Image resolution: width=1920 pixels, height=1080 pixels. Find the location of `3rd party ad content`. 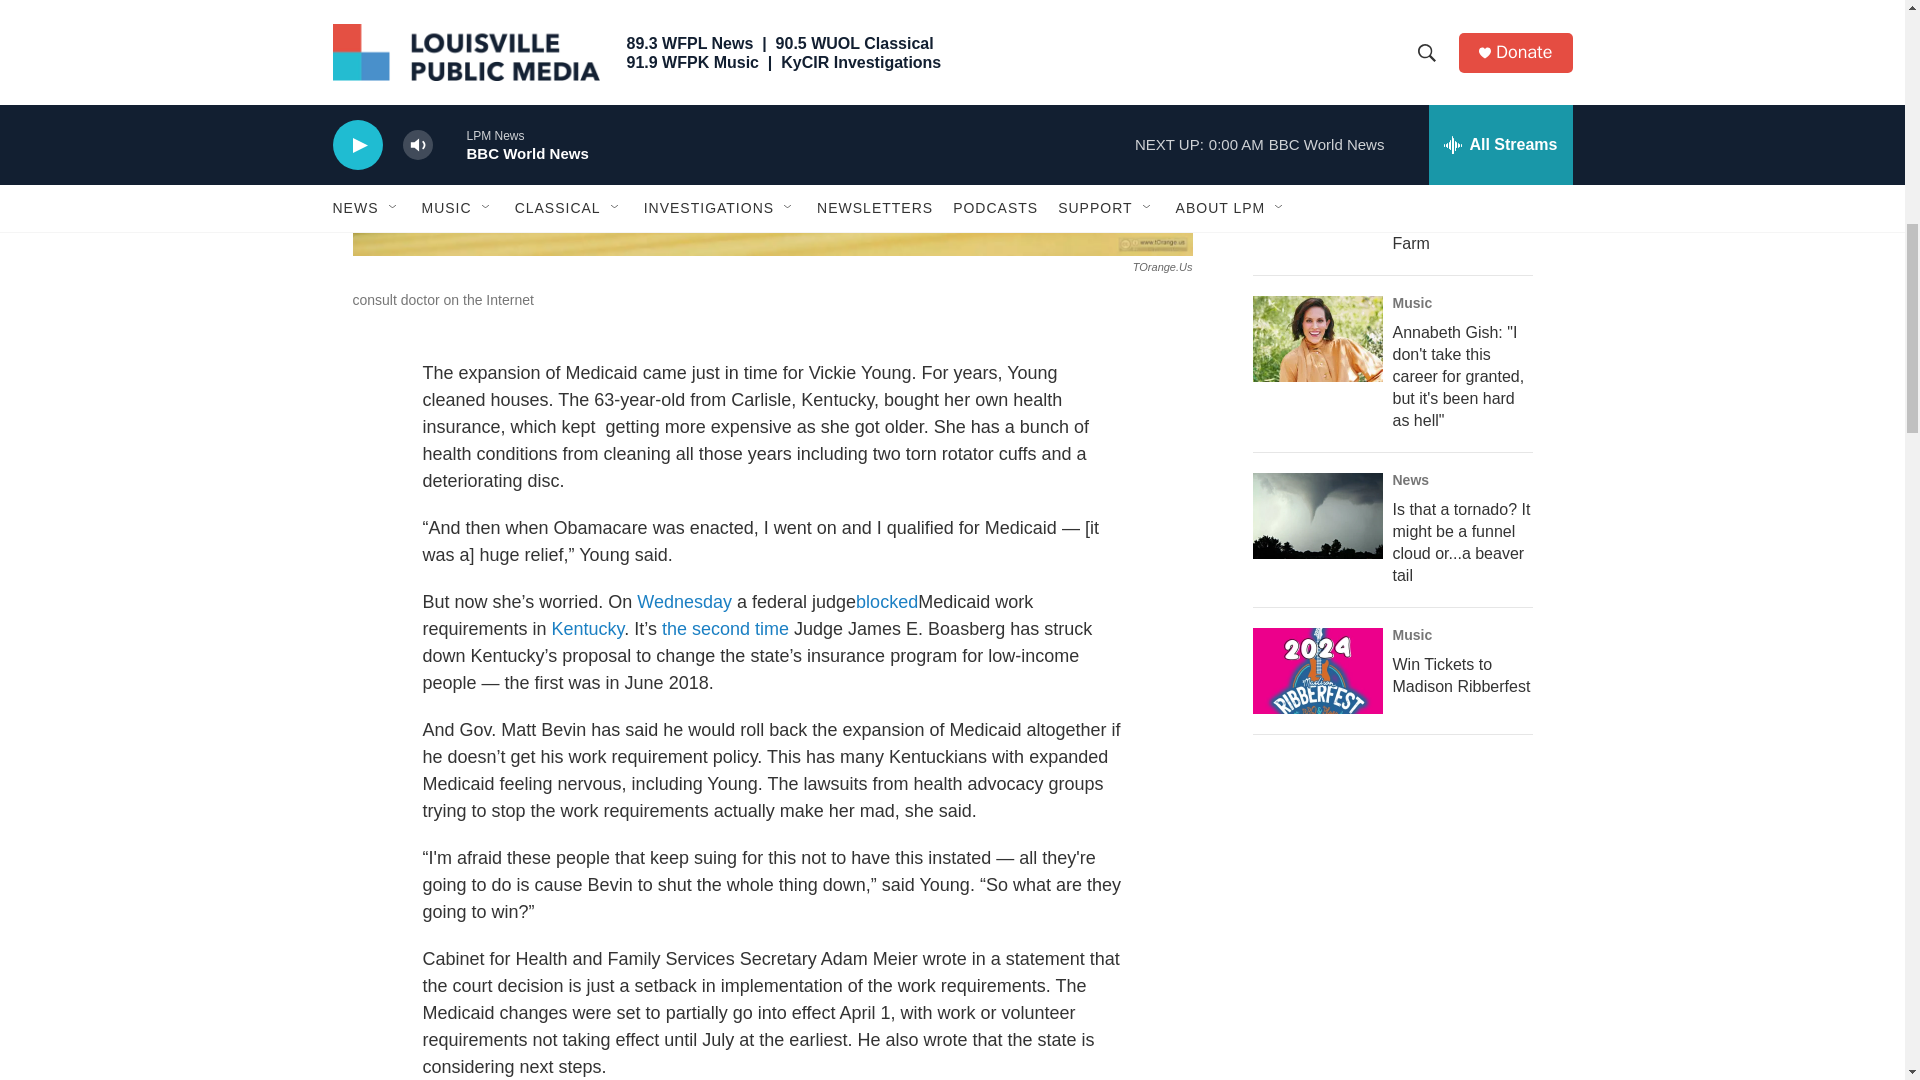

3rd party ad content is located at coordinates (1401, 4).